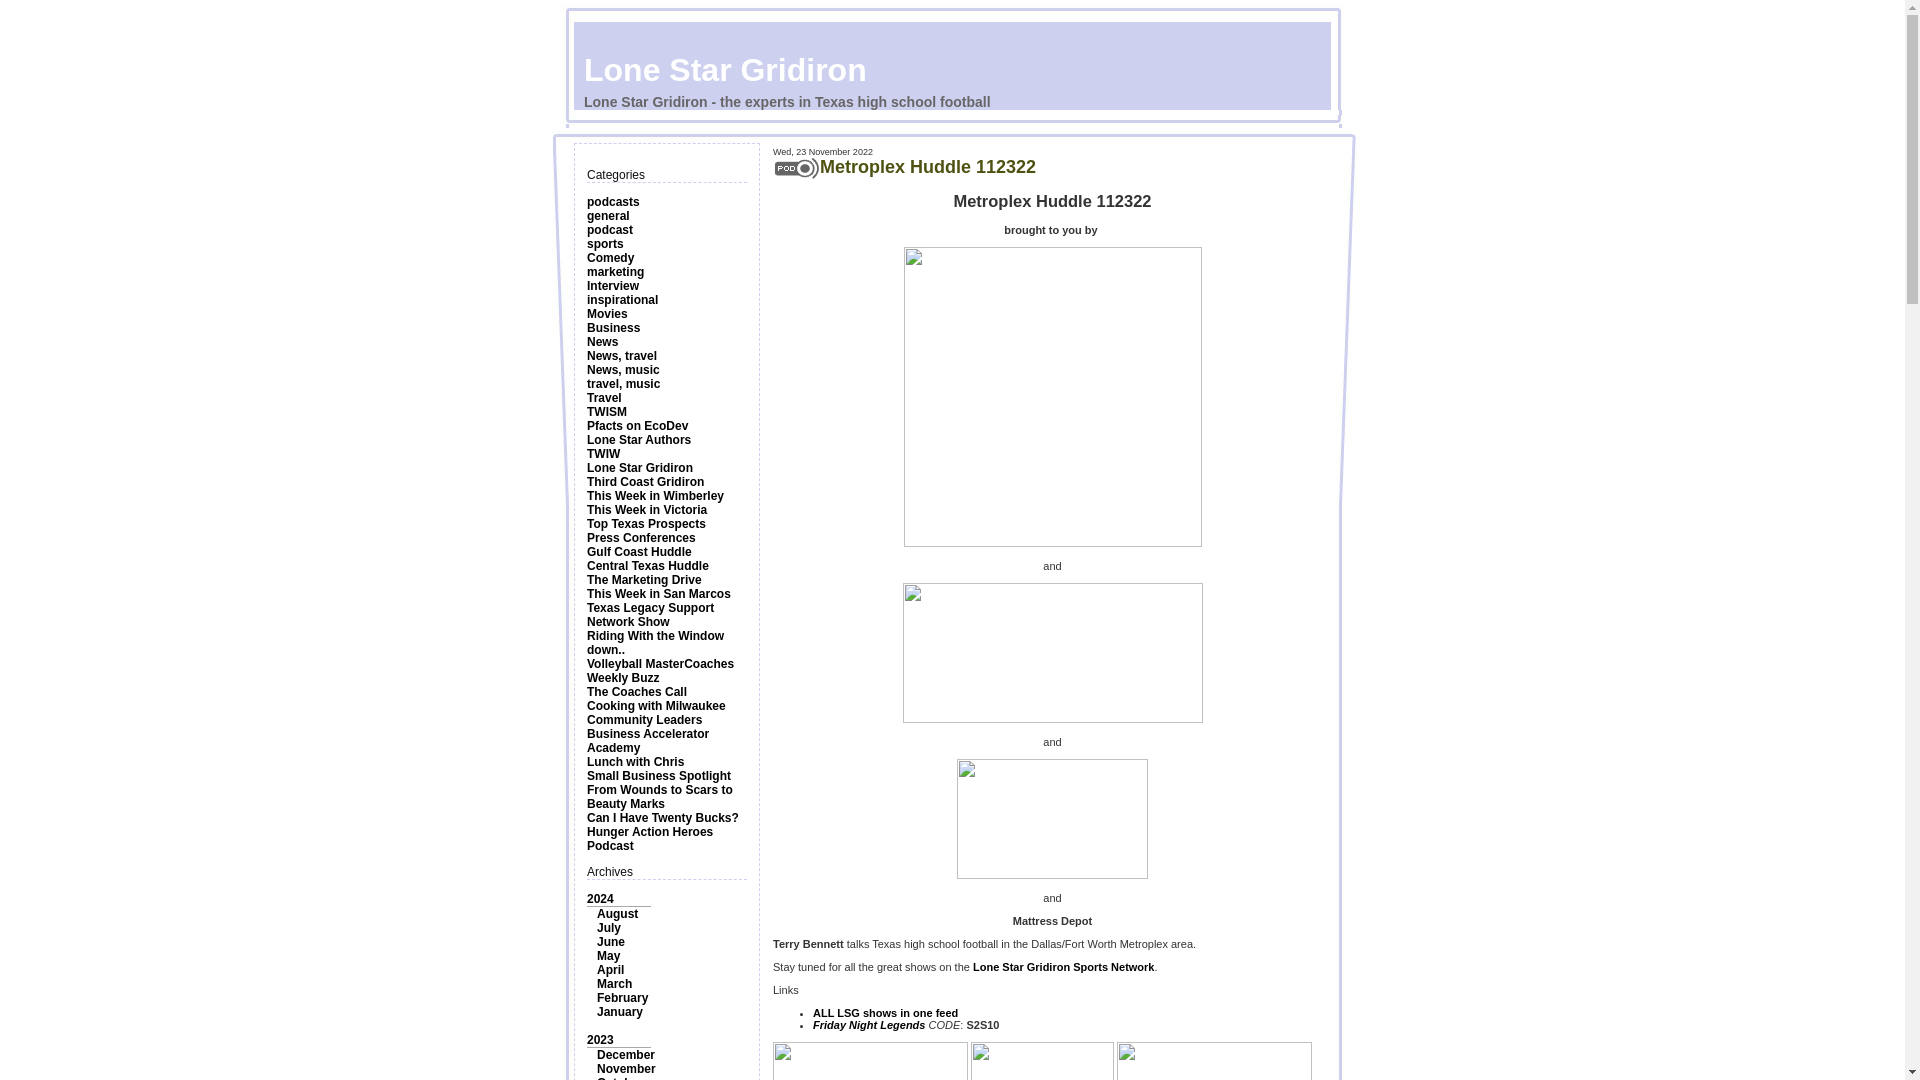 This screenshot has width=1920, height=1080. I want to click on TWIW, so click(604, 454).